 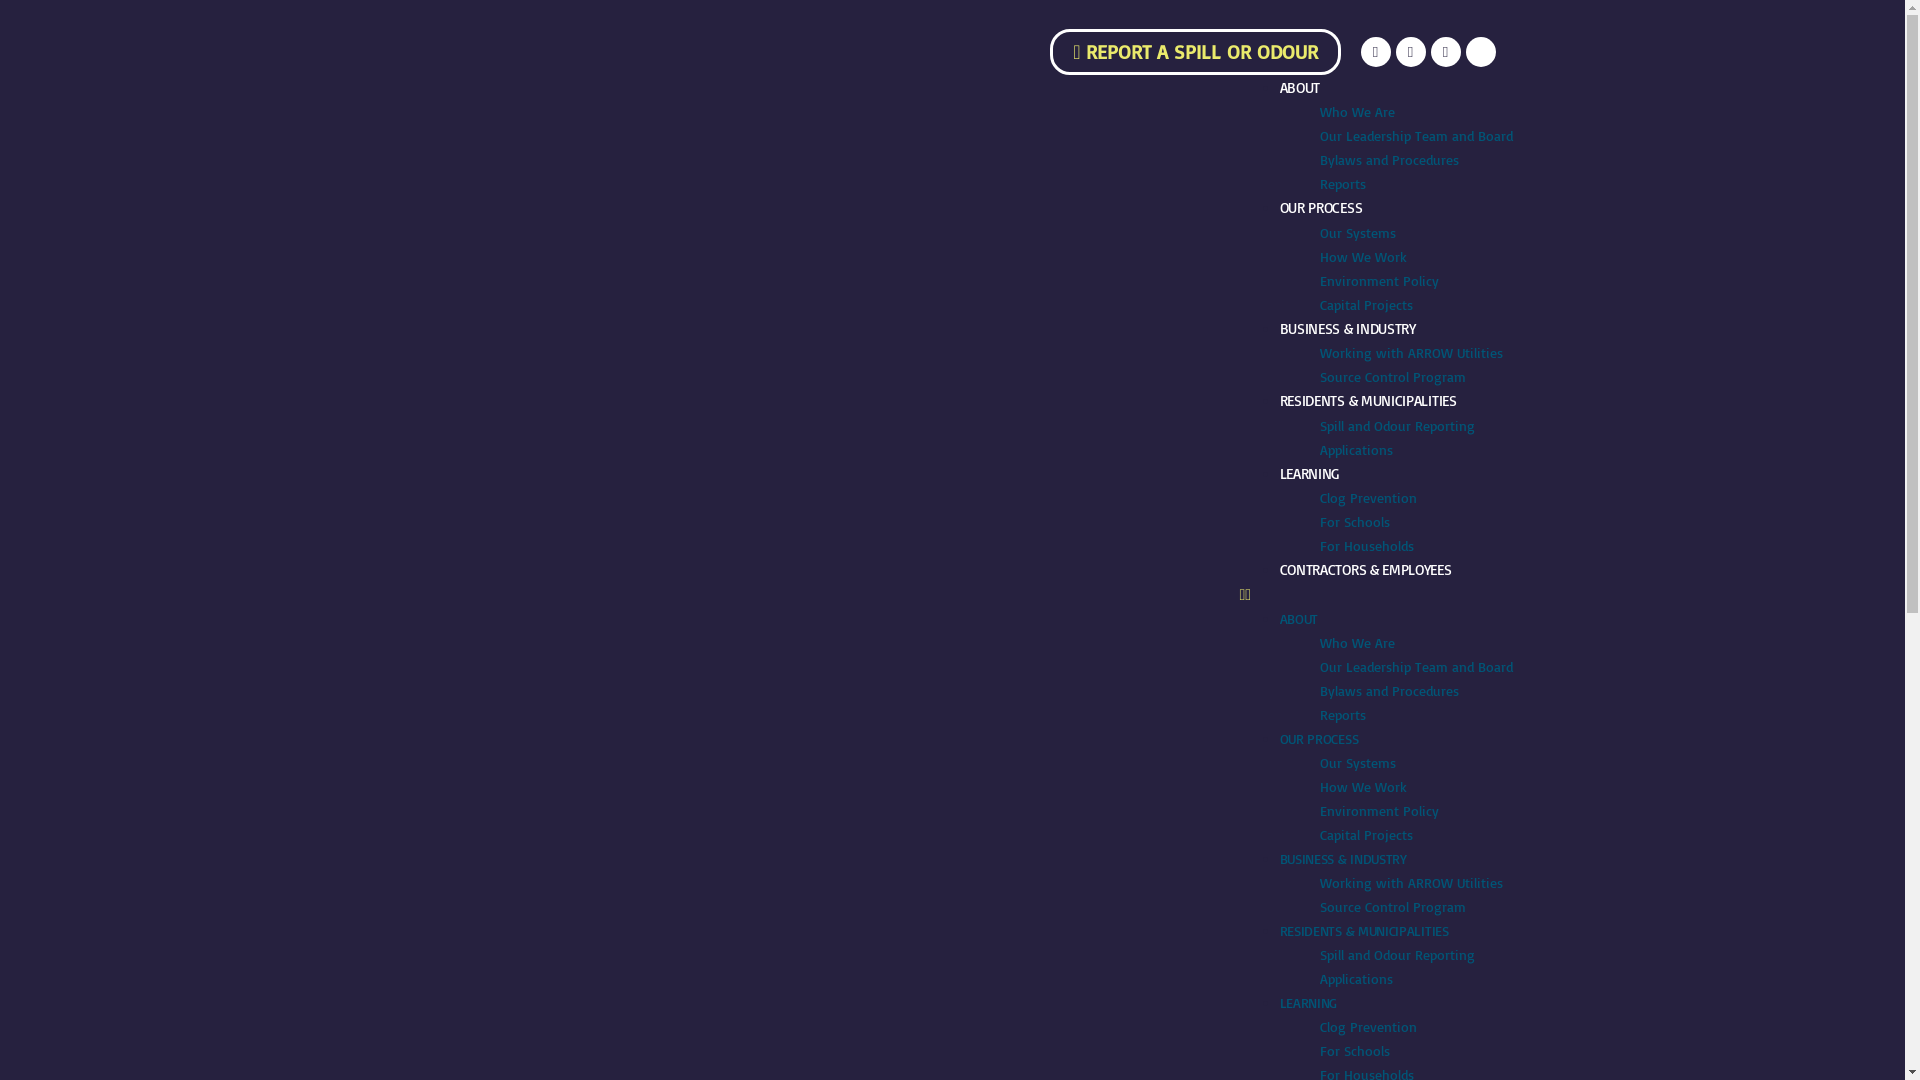 I want to click on For Households, so click(x=1367, y=546).